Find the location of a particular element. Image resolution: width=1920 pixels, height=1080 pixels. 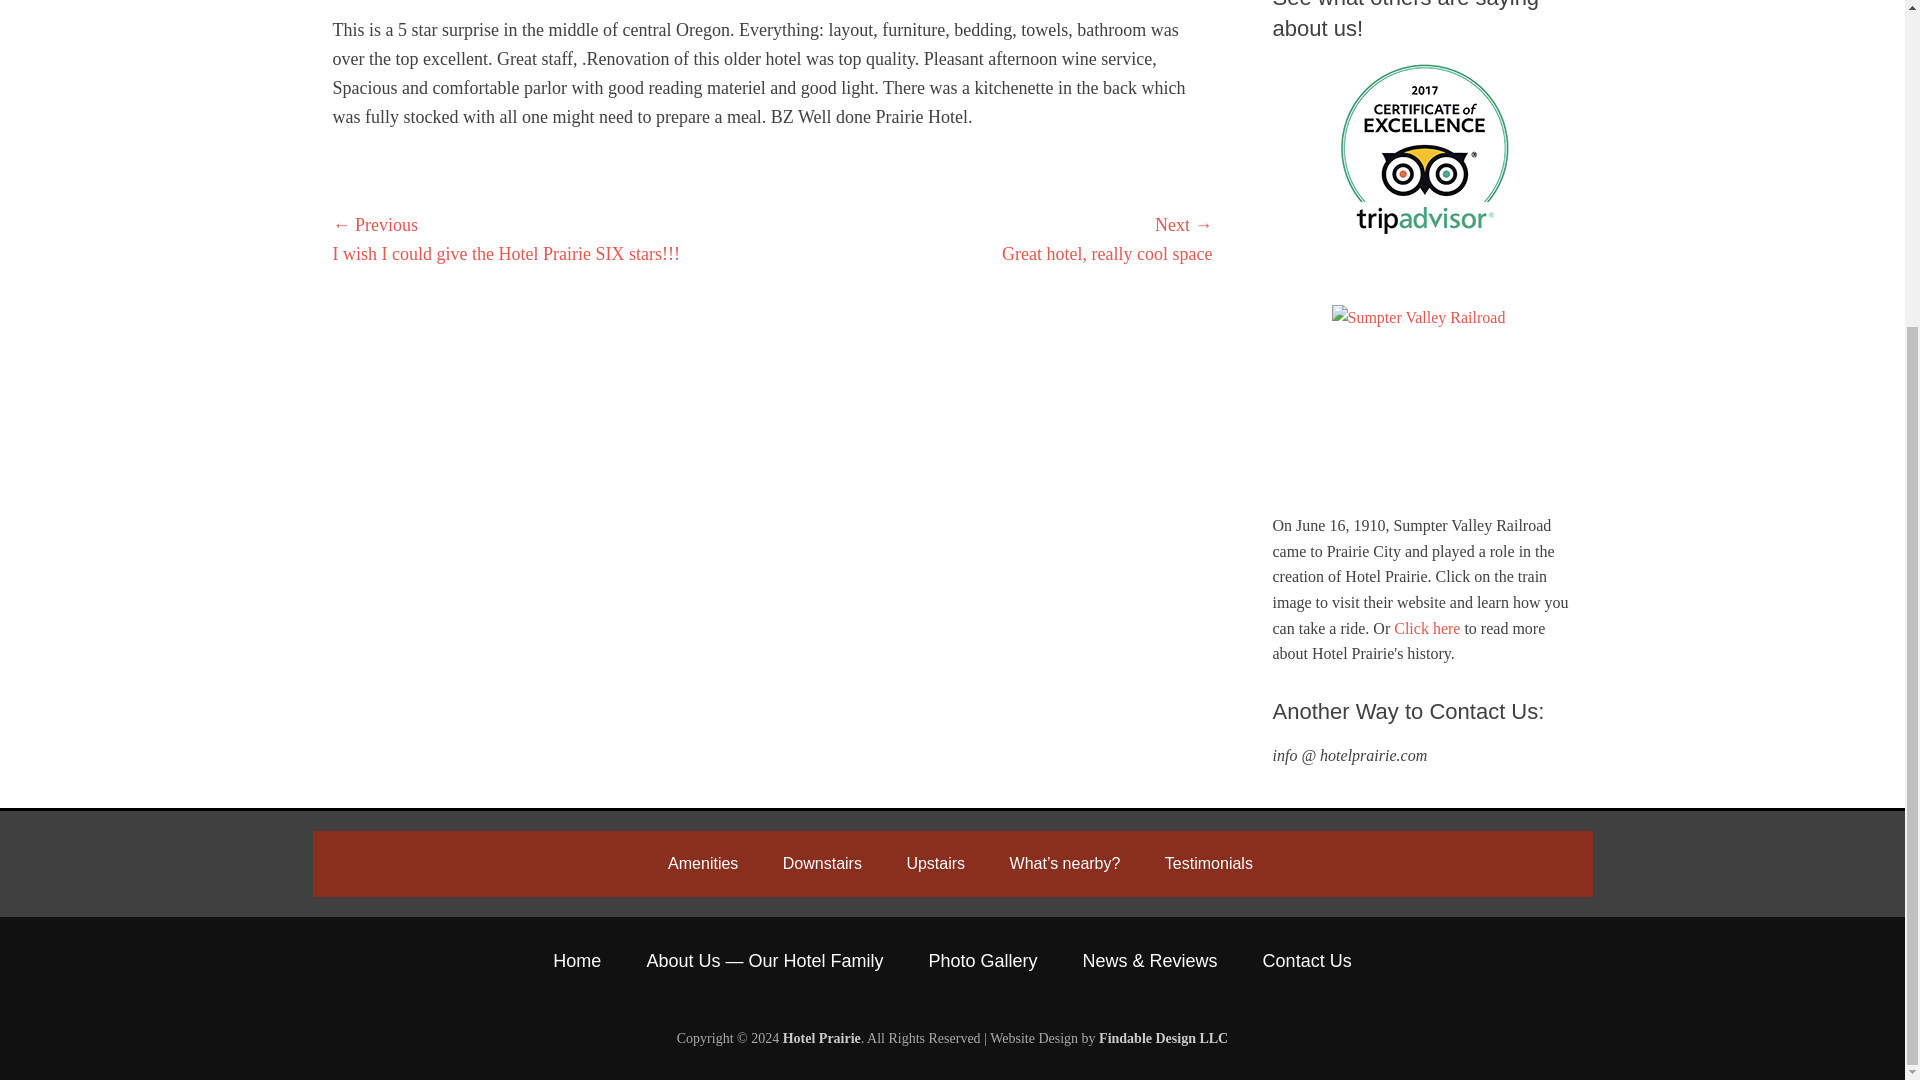

Testimonials is located at coordinates (1208, 863).